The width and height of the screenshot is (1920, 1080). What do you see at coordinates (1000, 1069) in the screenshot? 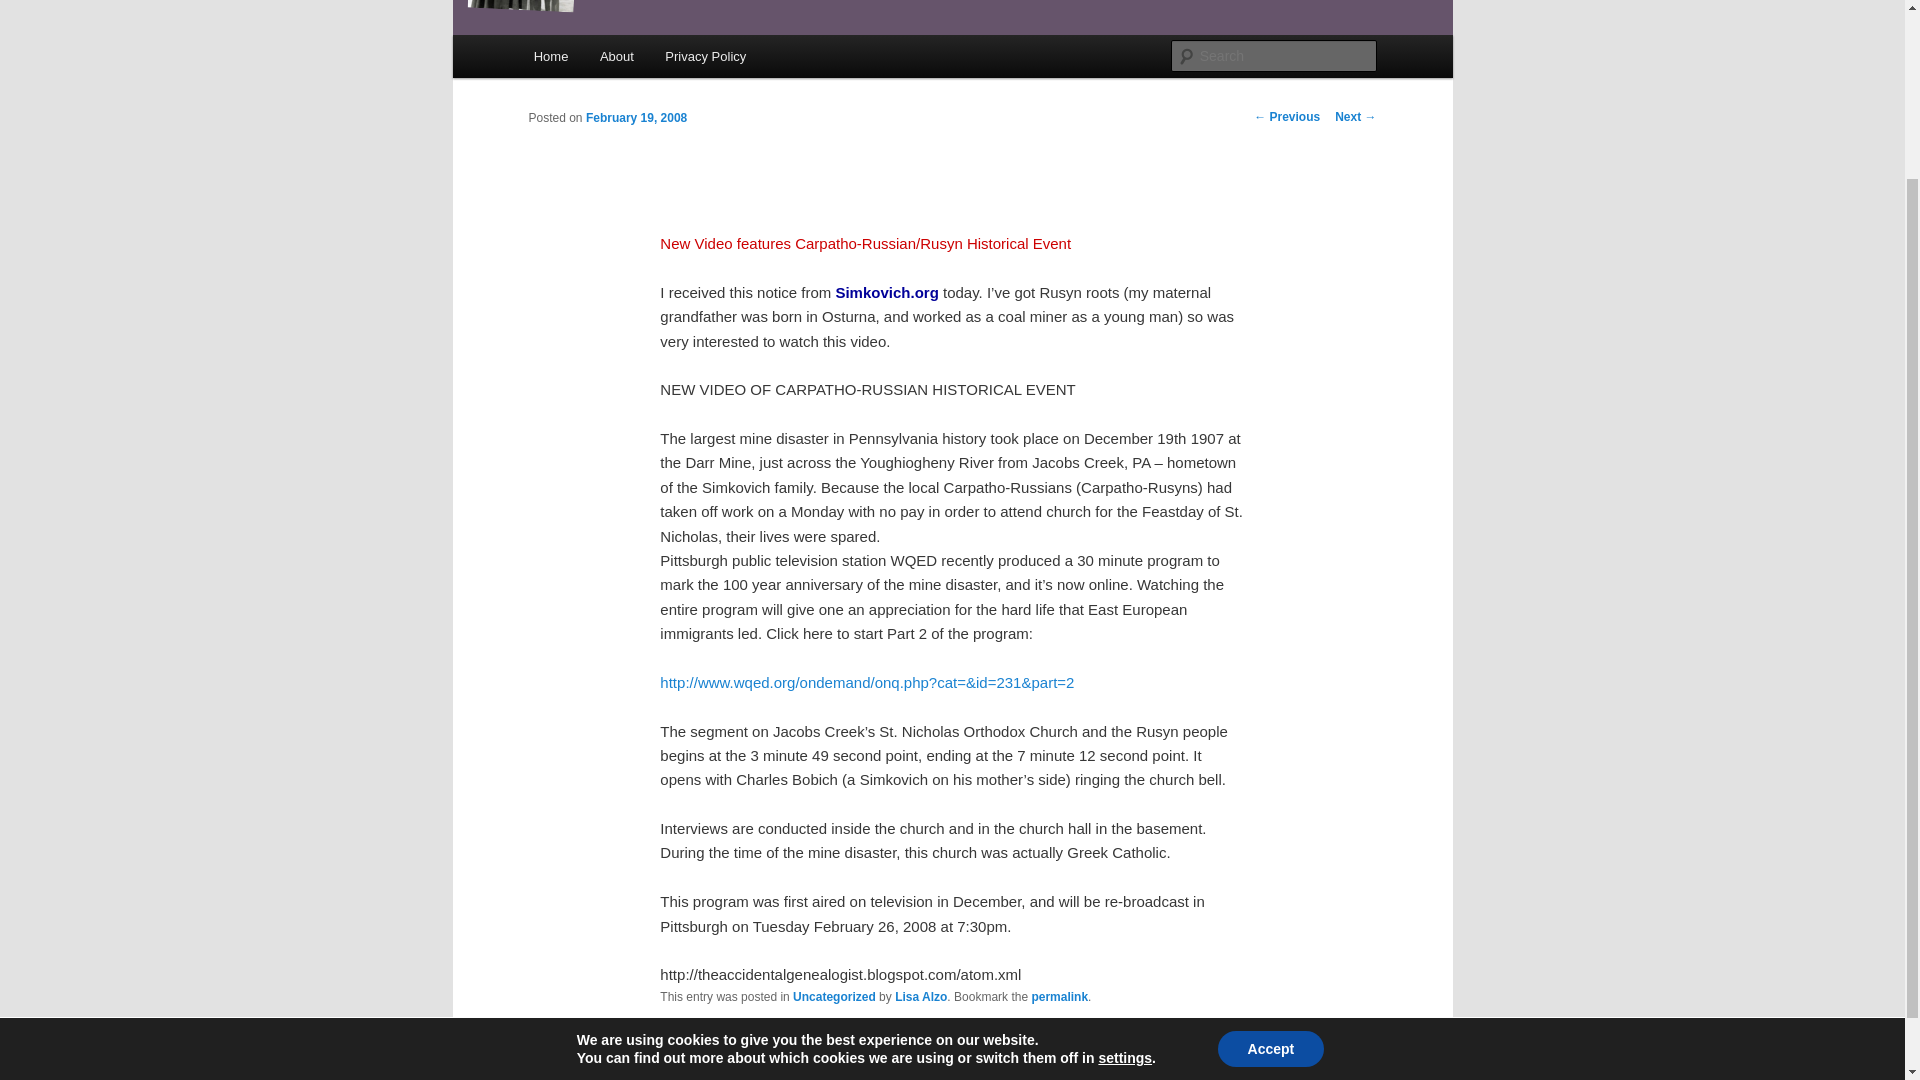
I see `Semantic Personal Publishing Platform` at bounding box center [1000, 1069].